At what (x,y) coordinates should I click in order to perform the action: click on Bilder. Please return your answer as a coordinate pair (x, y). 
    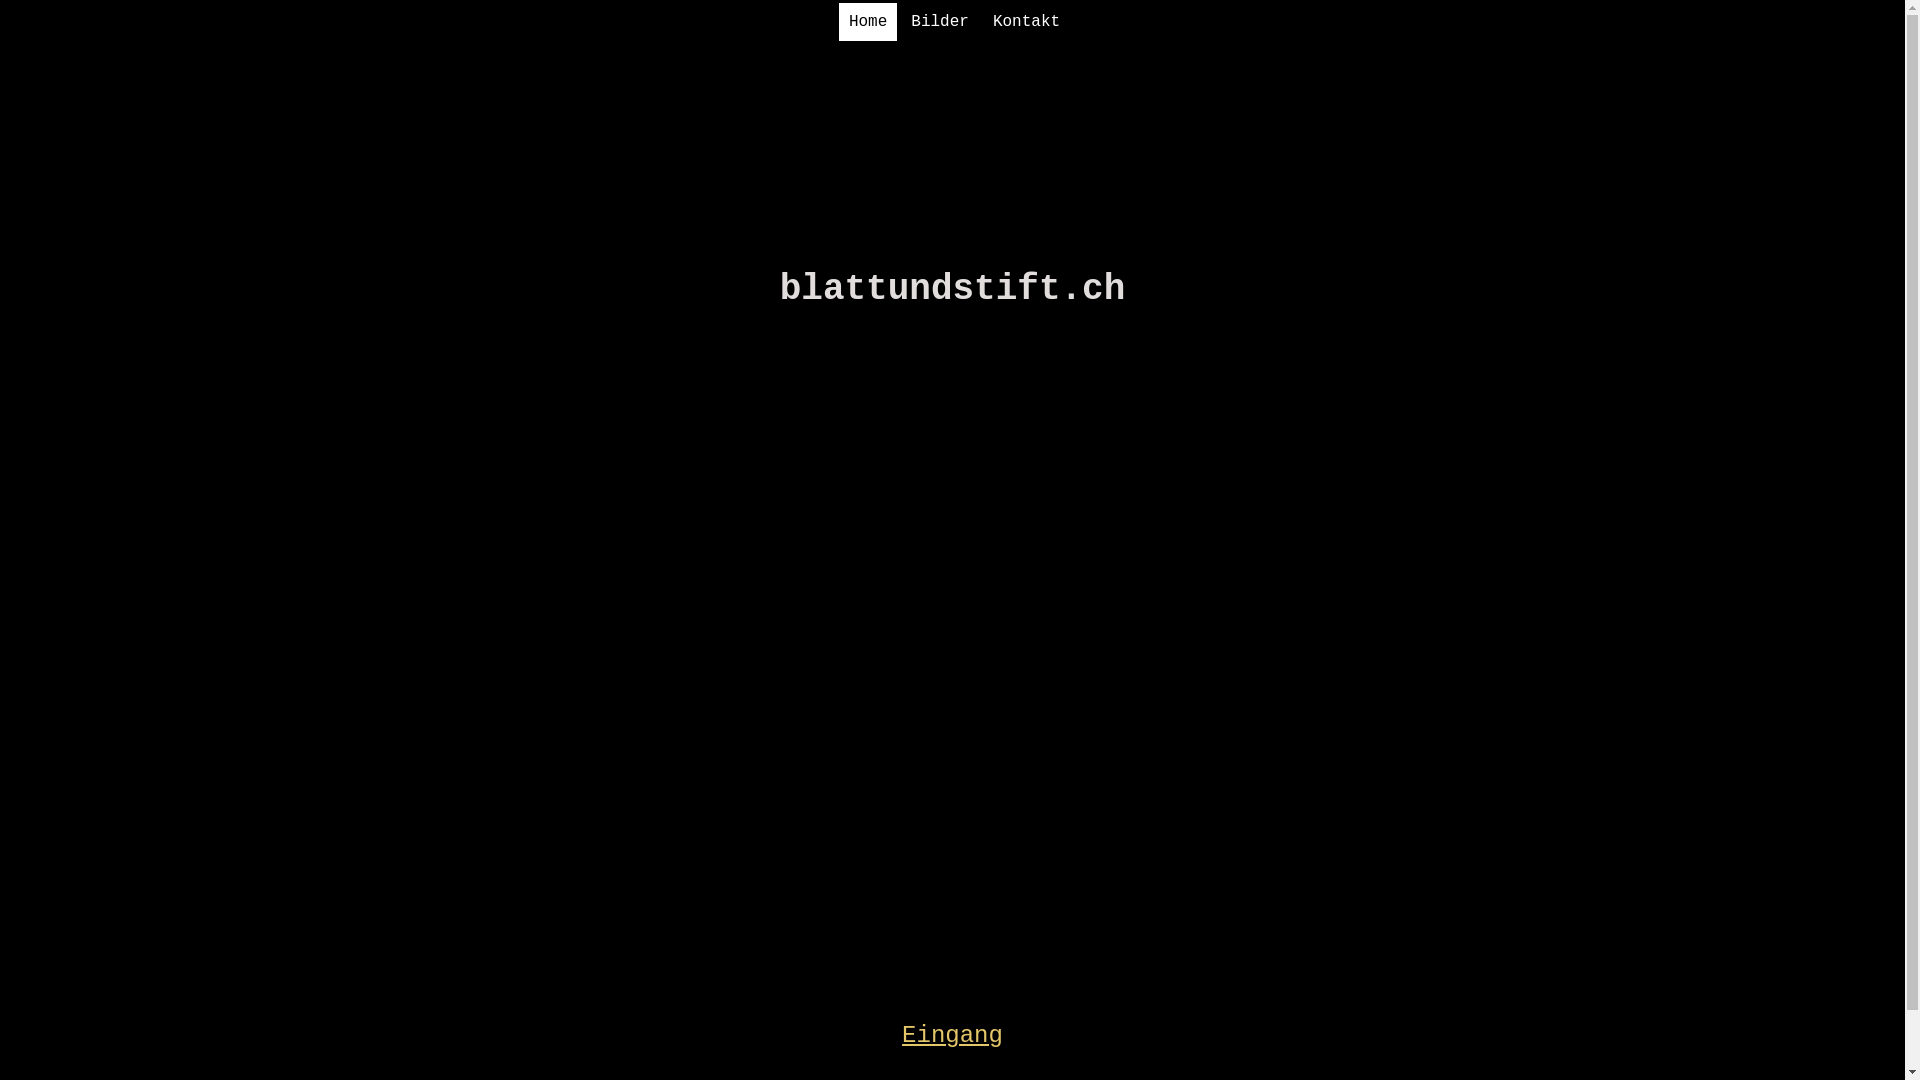
    Looking at the image, I should click on (940, 22).